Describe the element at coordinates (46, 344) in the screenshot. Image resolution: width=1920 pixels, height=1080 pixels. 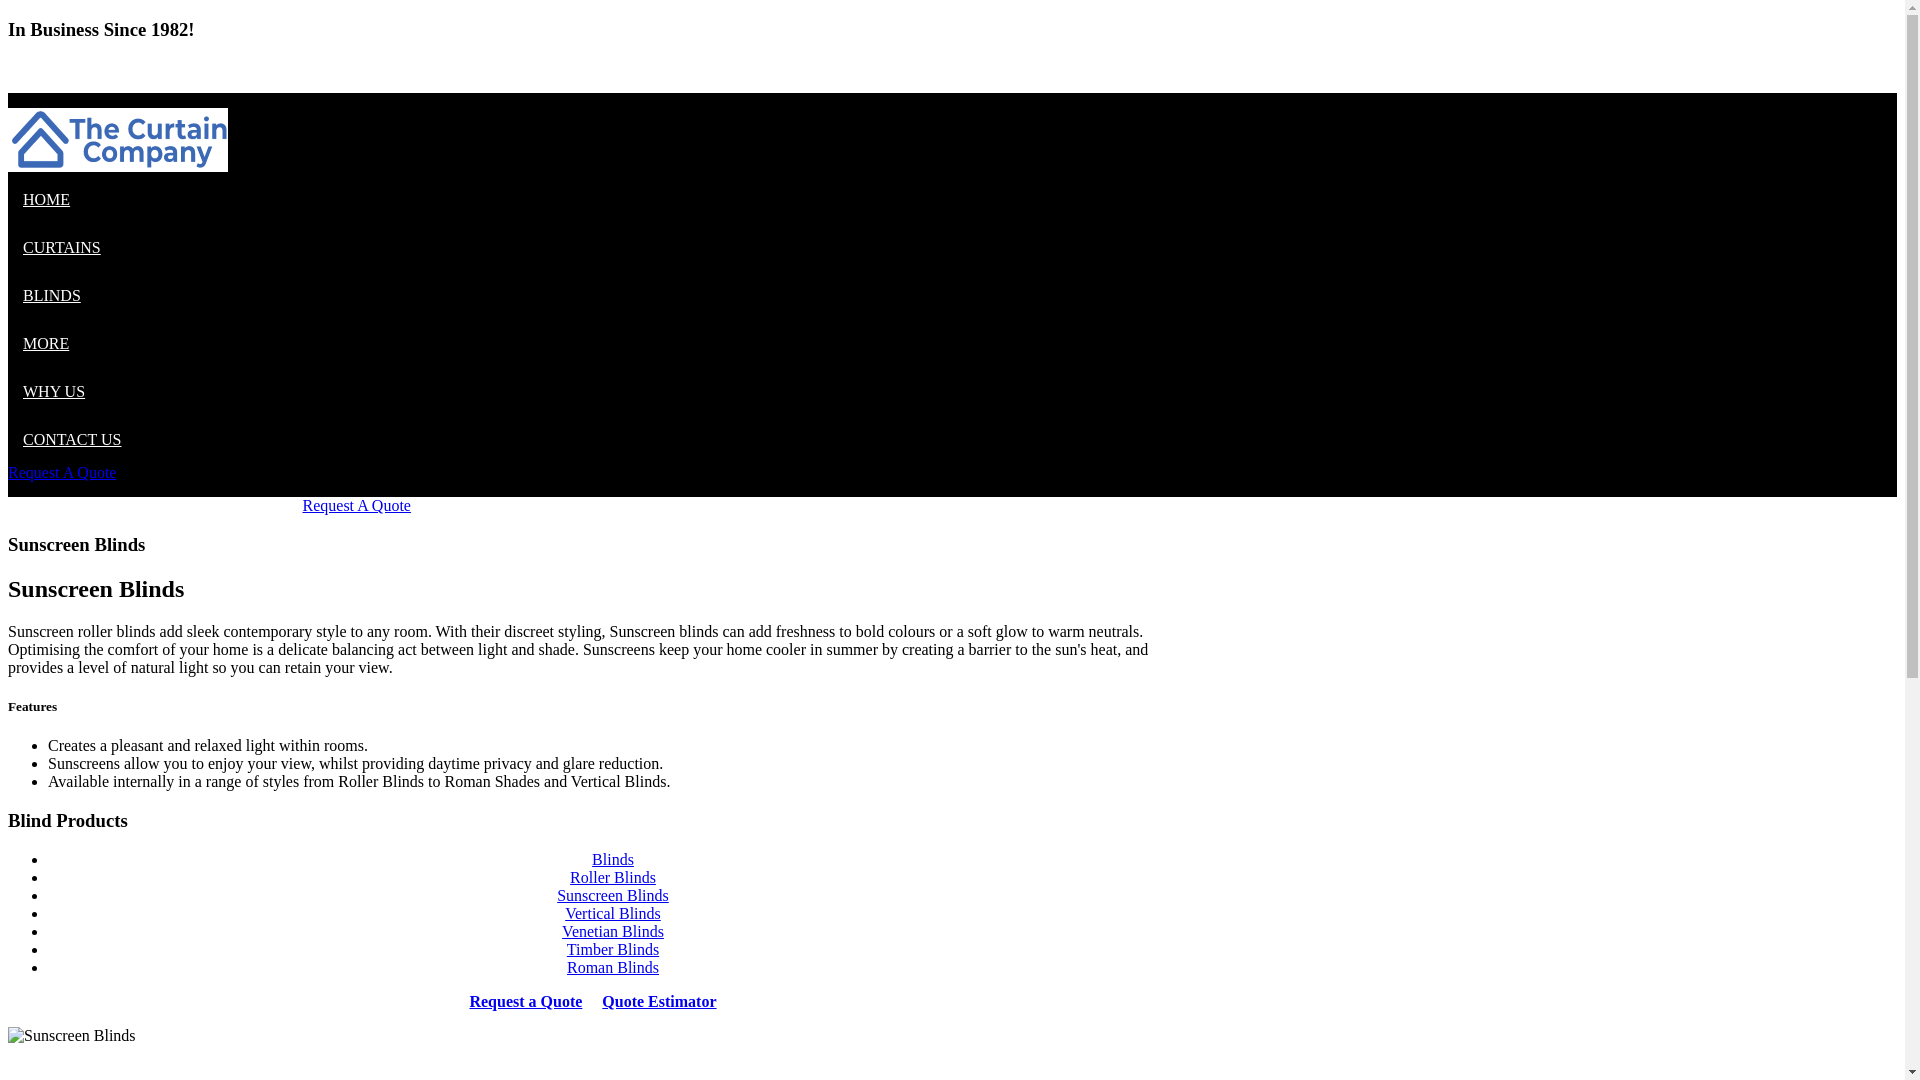
I see `MORE` at that location.